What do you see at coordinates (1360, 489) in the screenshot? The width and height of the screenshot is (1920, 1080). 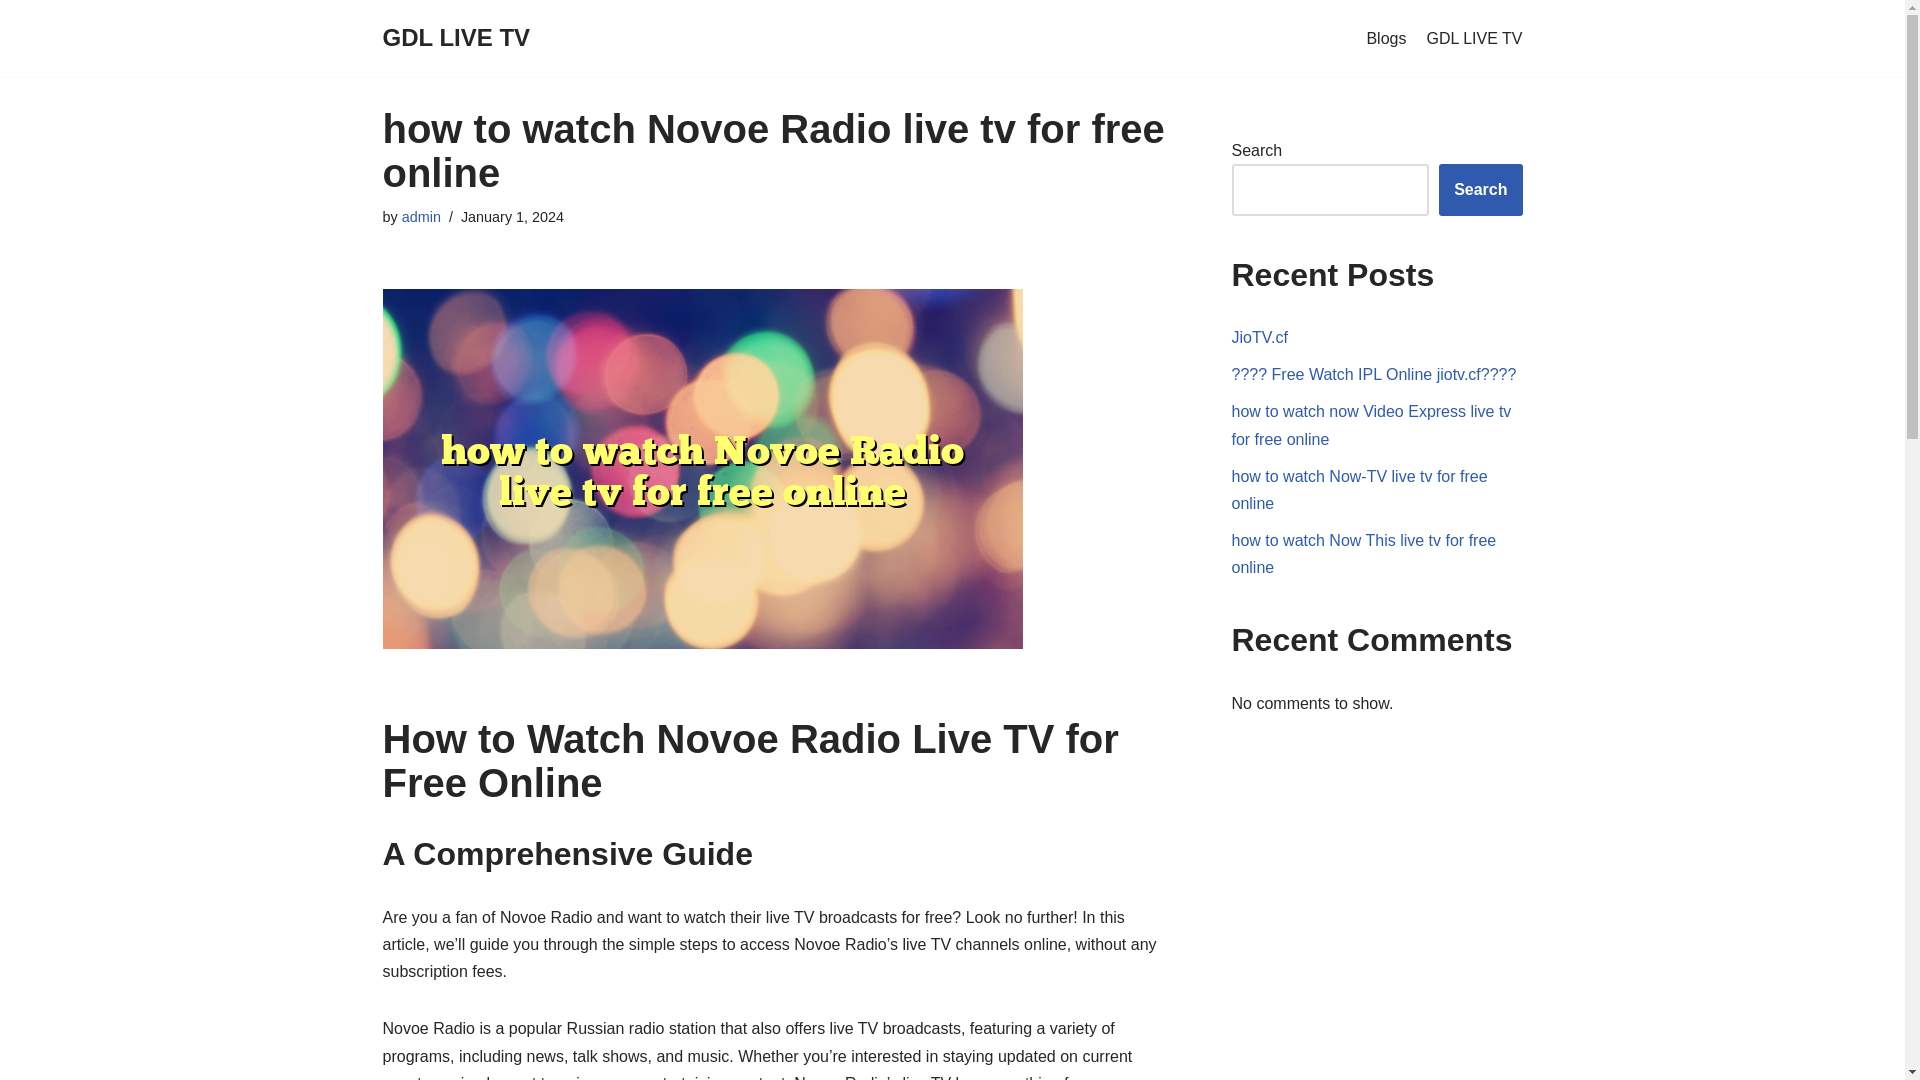 I see `how to watch Now-TV live tv for free online` at bounding box center [1360, 489].